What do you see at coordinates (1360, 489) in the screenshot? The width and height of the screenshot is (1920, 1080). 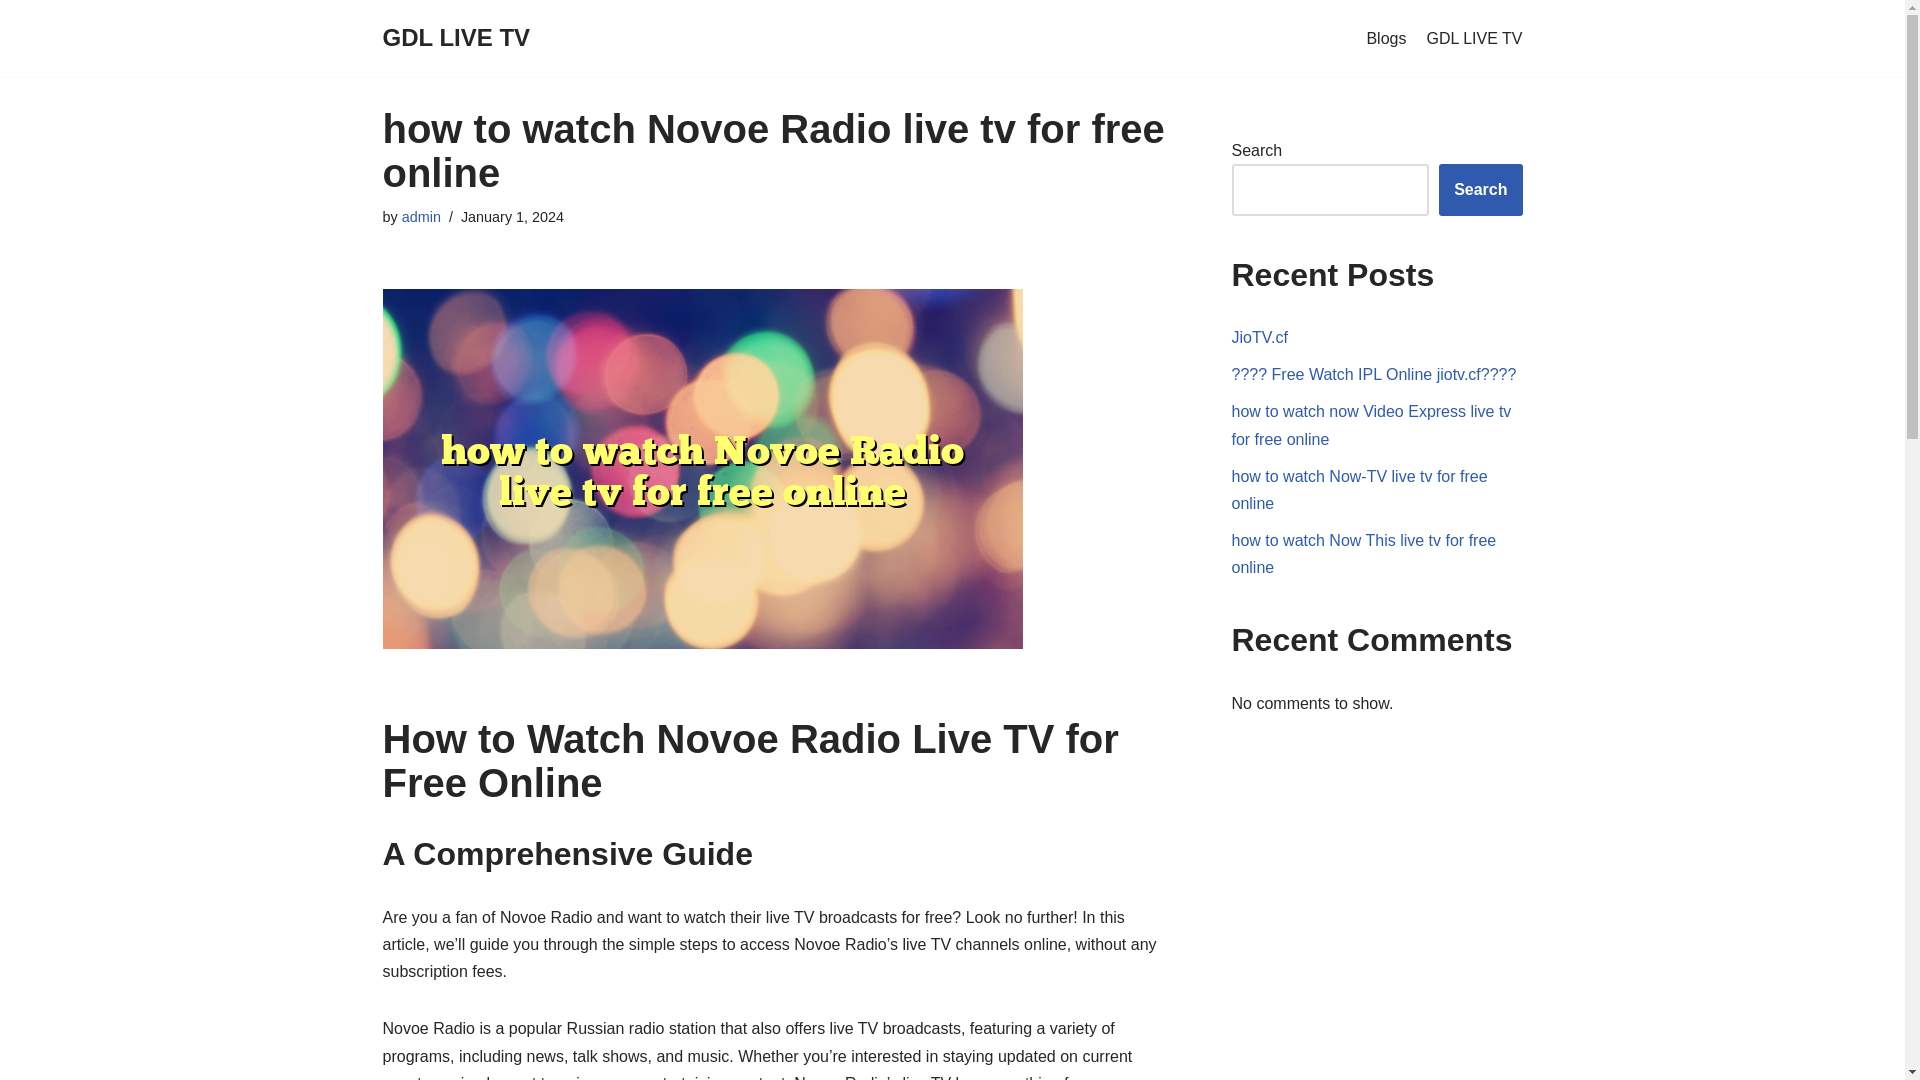 I see `how to watch Now-TV live tv for free online` at bounding box center [1360, 489].